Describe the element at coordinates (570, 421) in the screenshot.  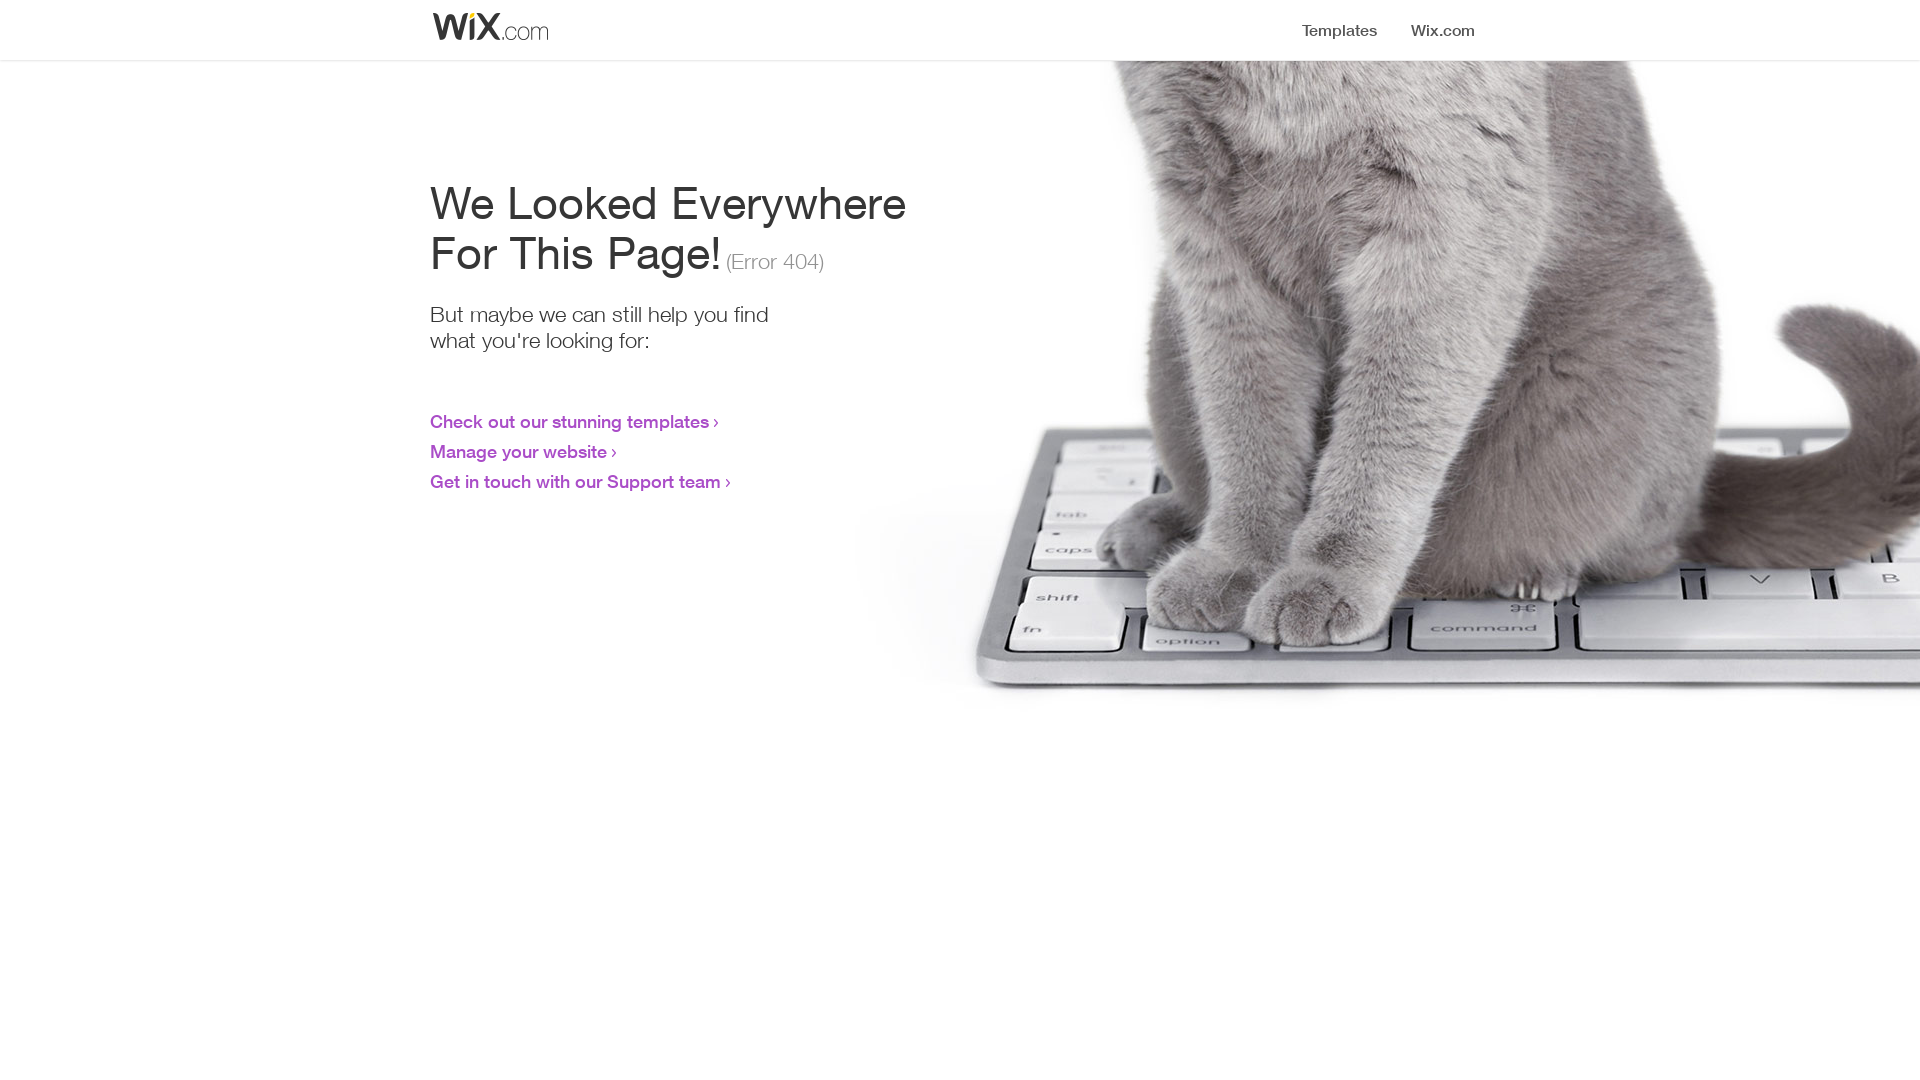
I see `Check out our stunning templates` at that location.